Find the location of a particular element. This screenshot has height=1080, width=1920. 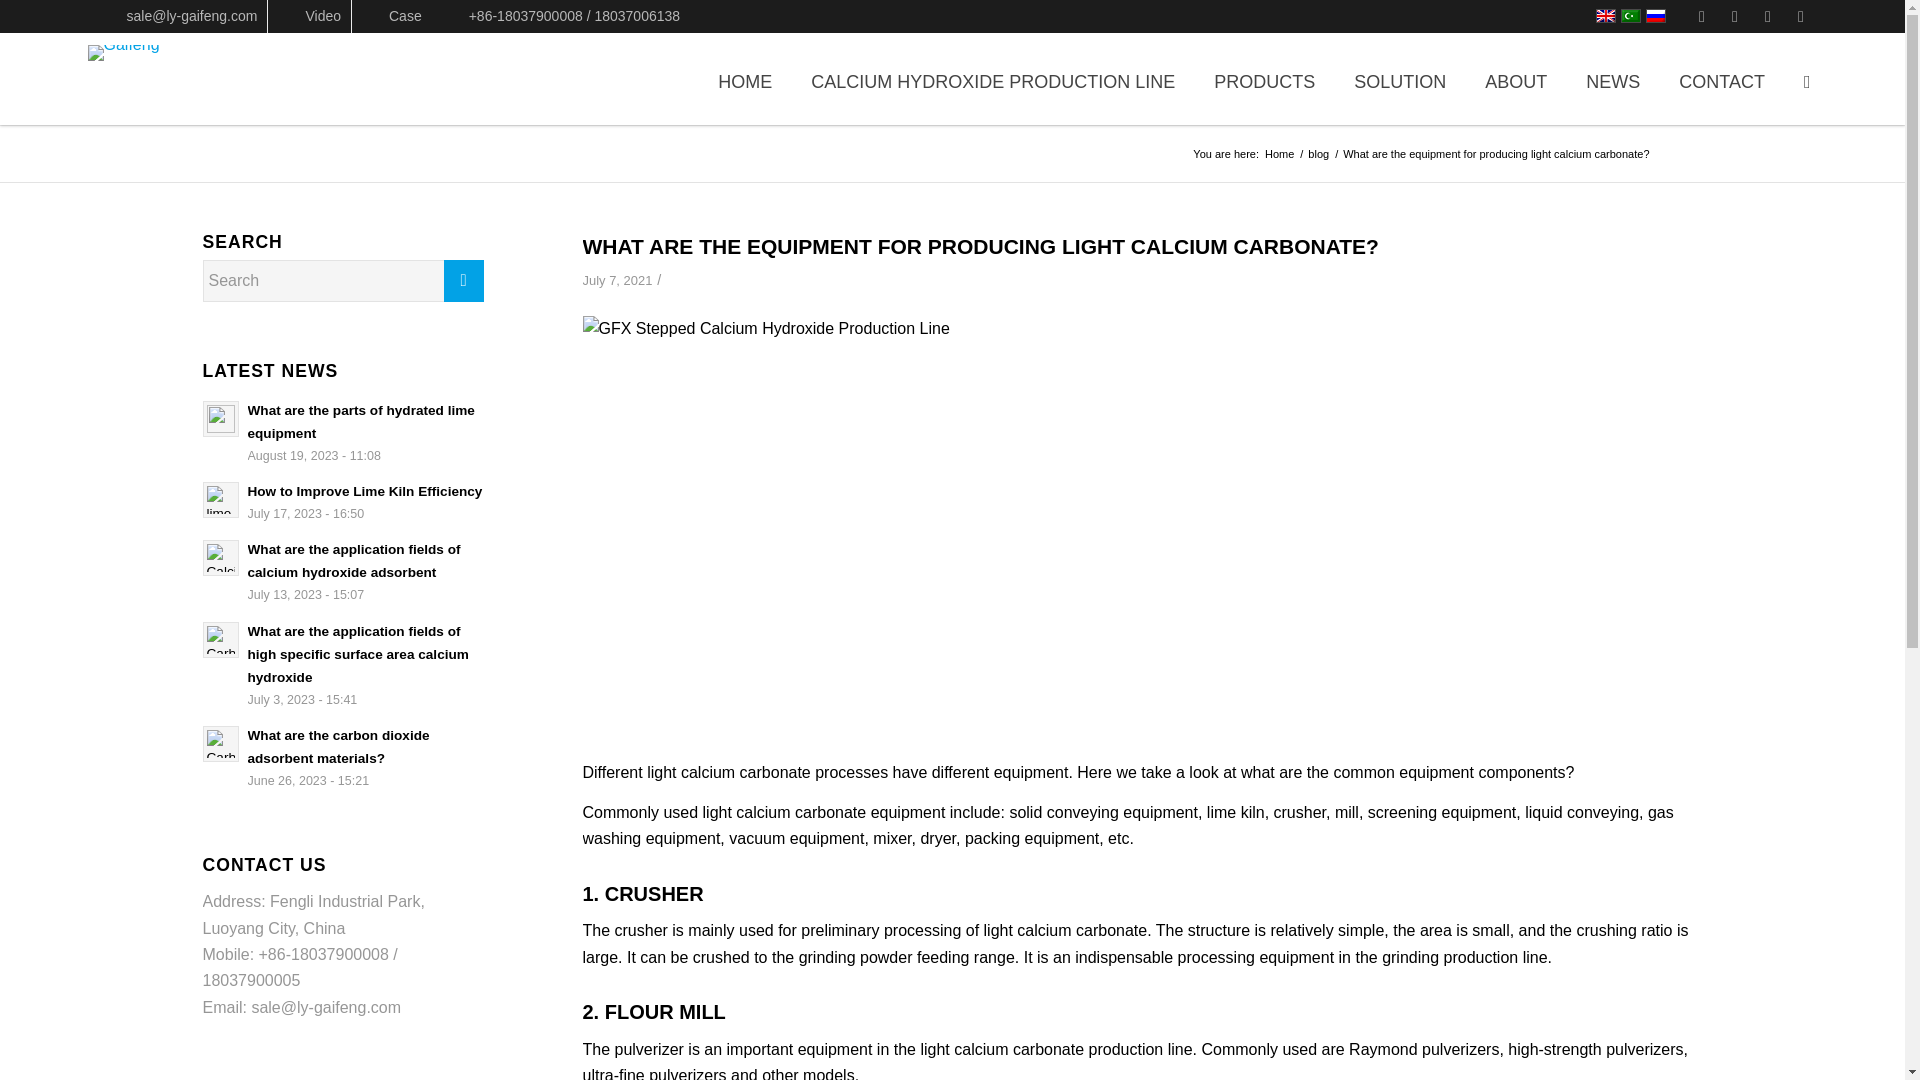

blog is located at coordinates (1318, 154).